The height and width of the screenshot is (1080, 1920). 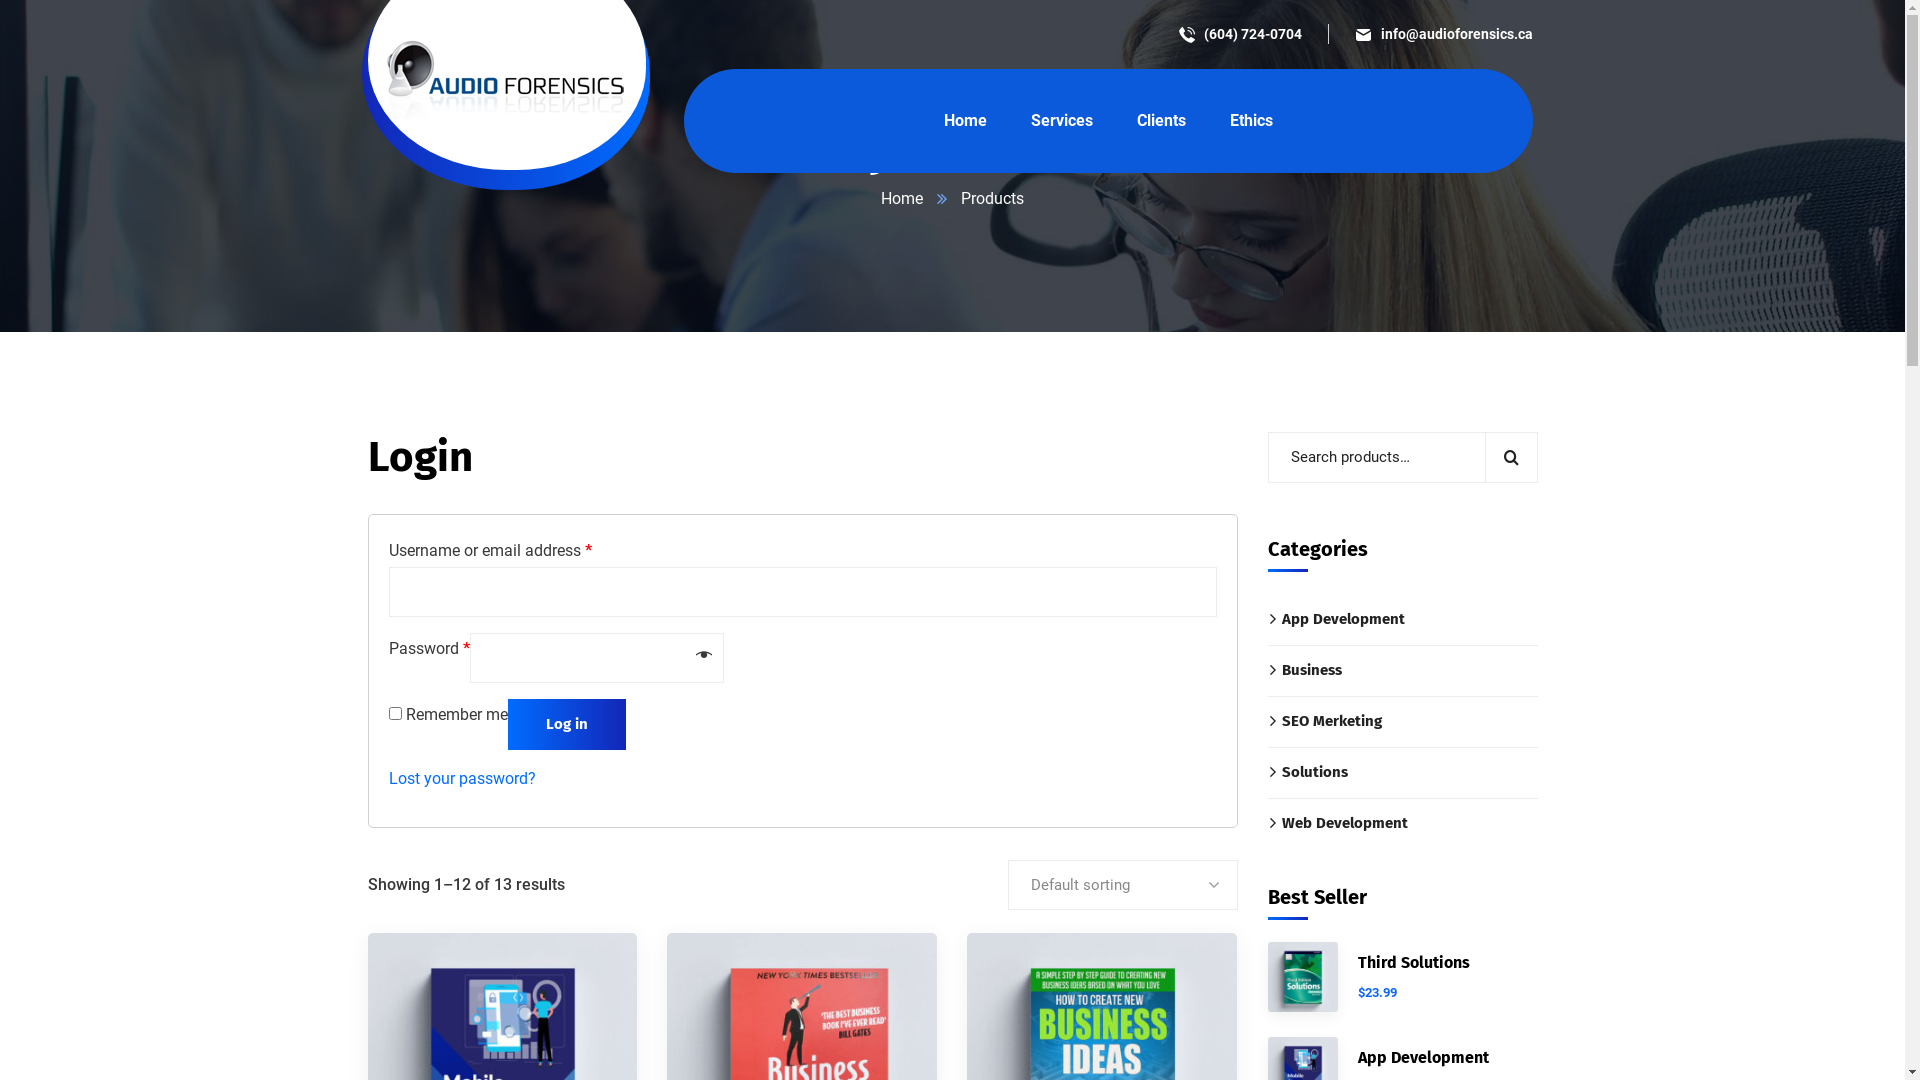 I want to click on Clients, so click(x=1162, y=121).